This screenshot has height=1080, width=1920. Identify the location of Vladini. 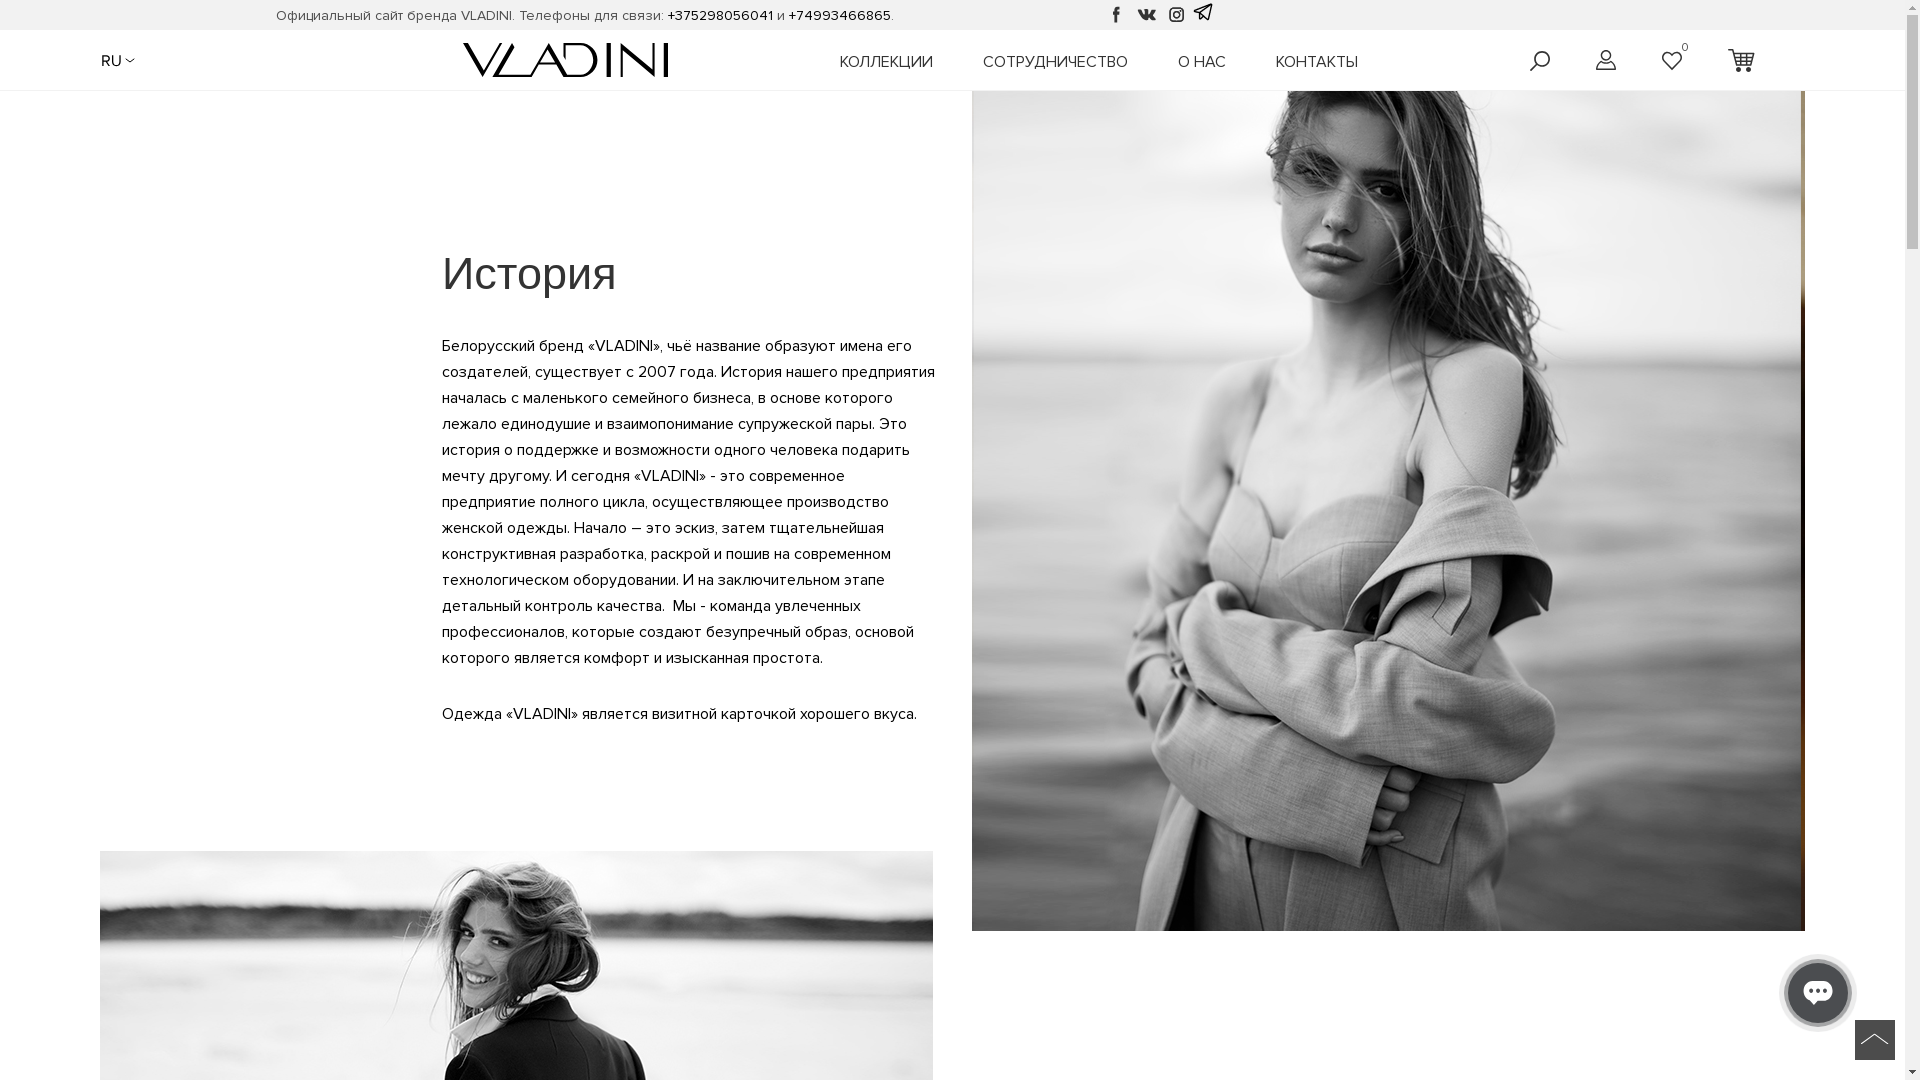
(566, 60).